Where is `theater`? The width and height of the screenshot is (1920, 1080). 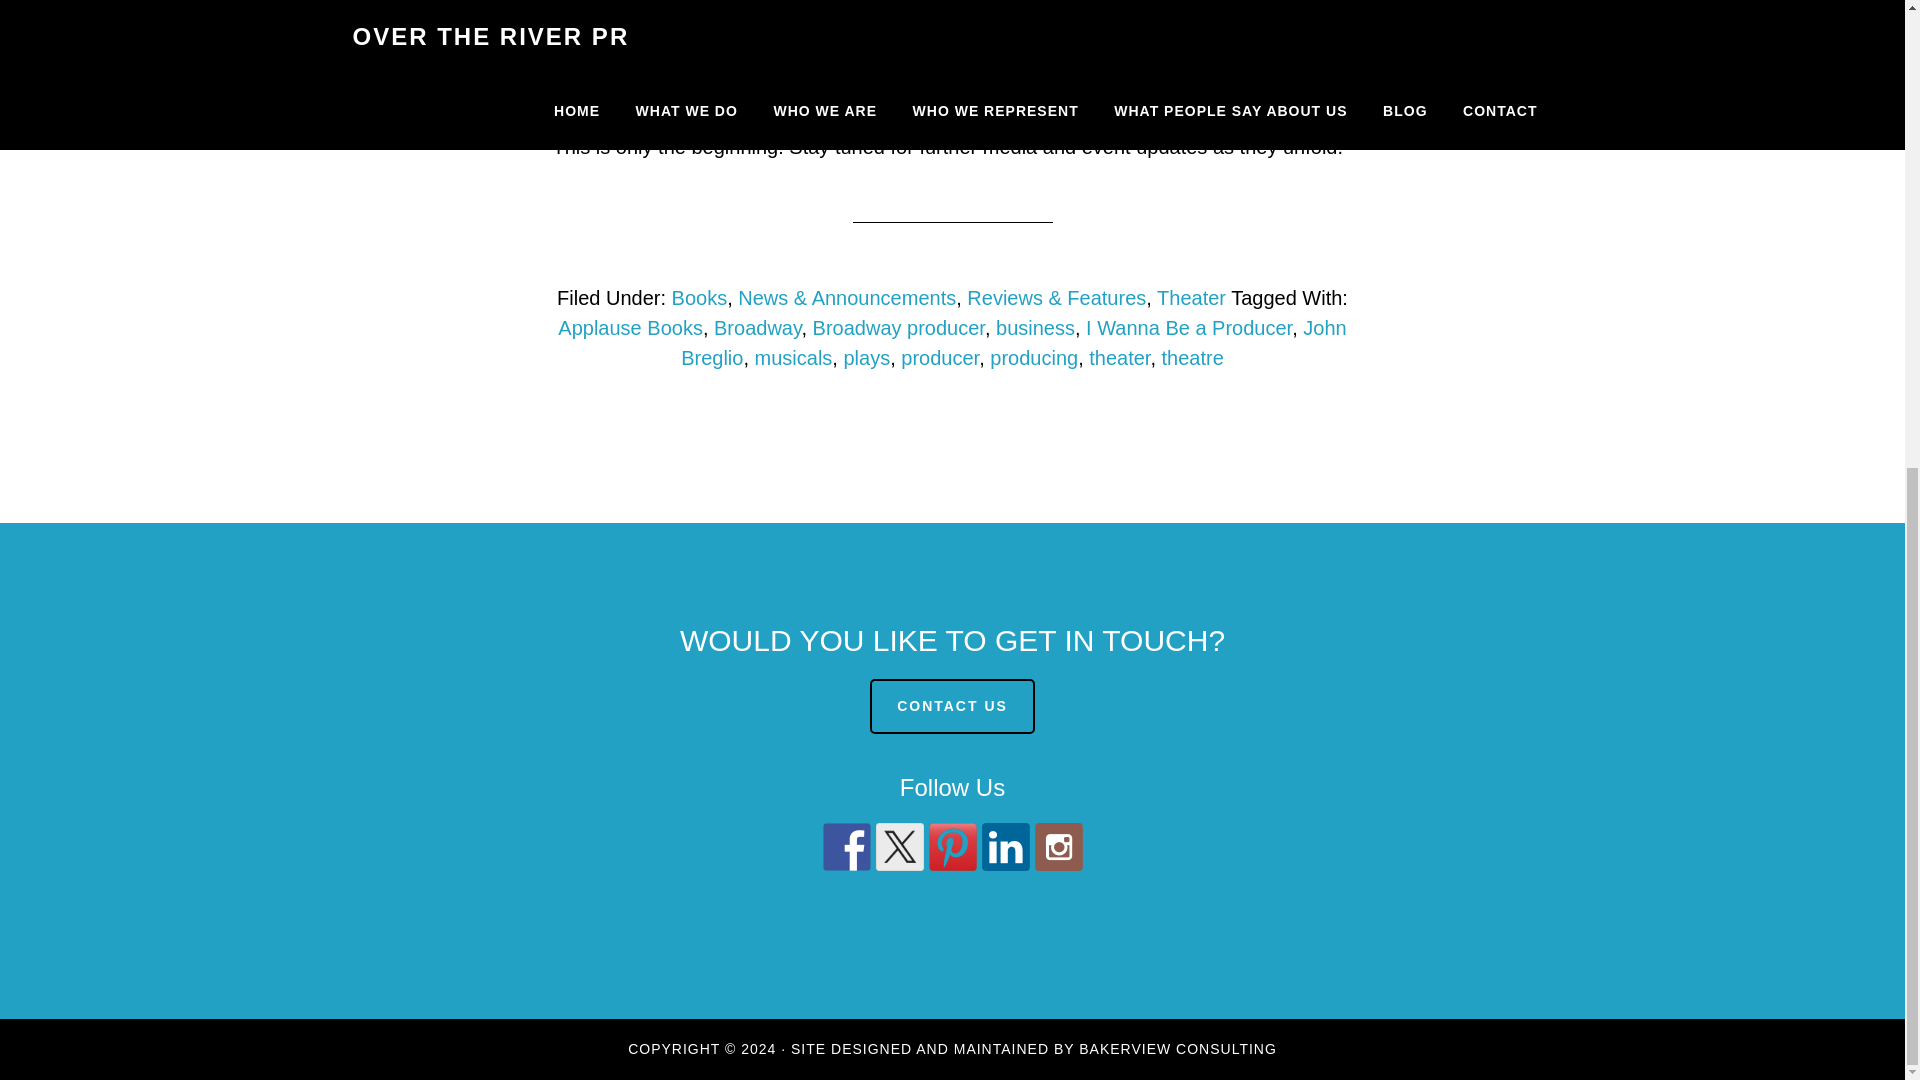 theater is located at coordinates (1119, 358).